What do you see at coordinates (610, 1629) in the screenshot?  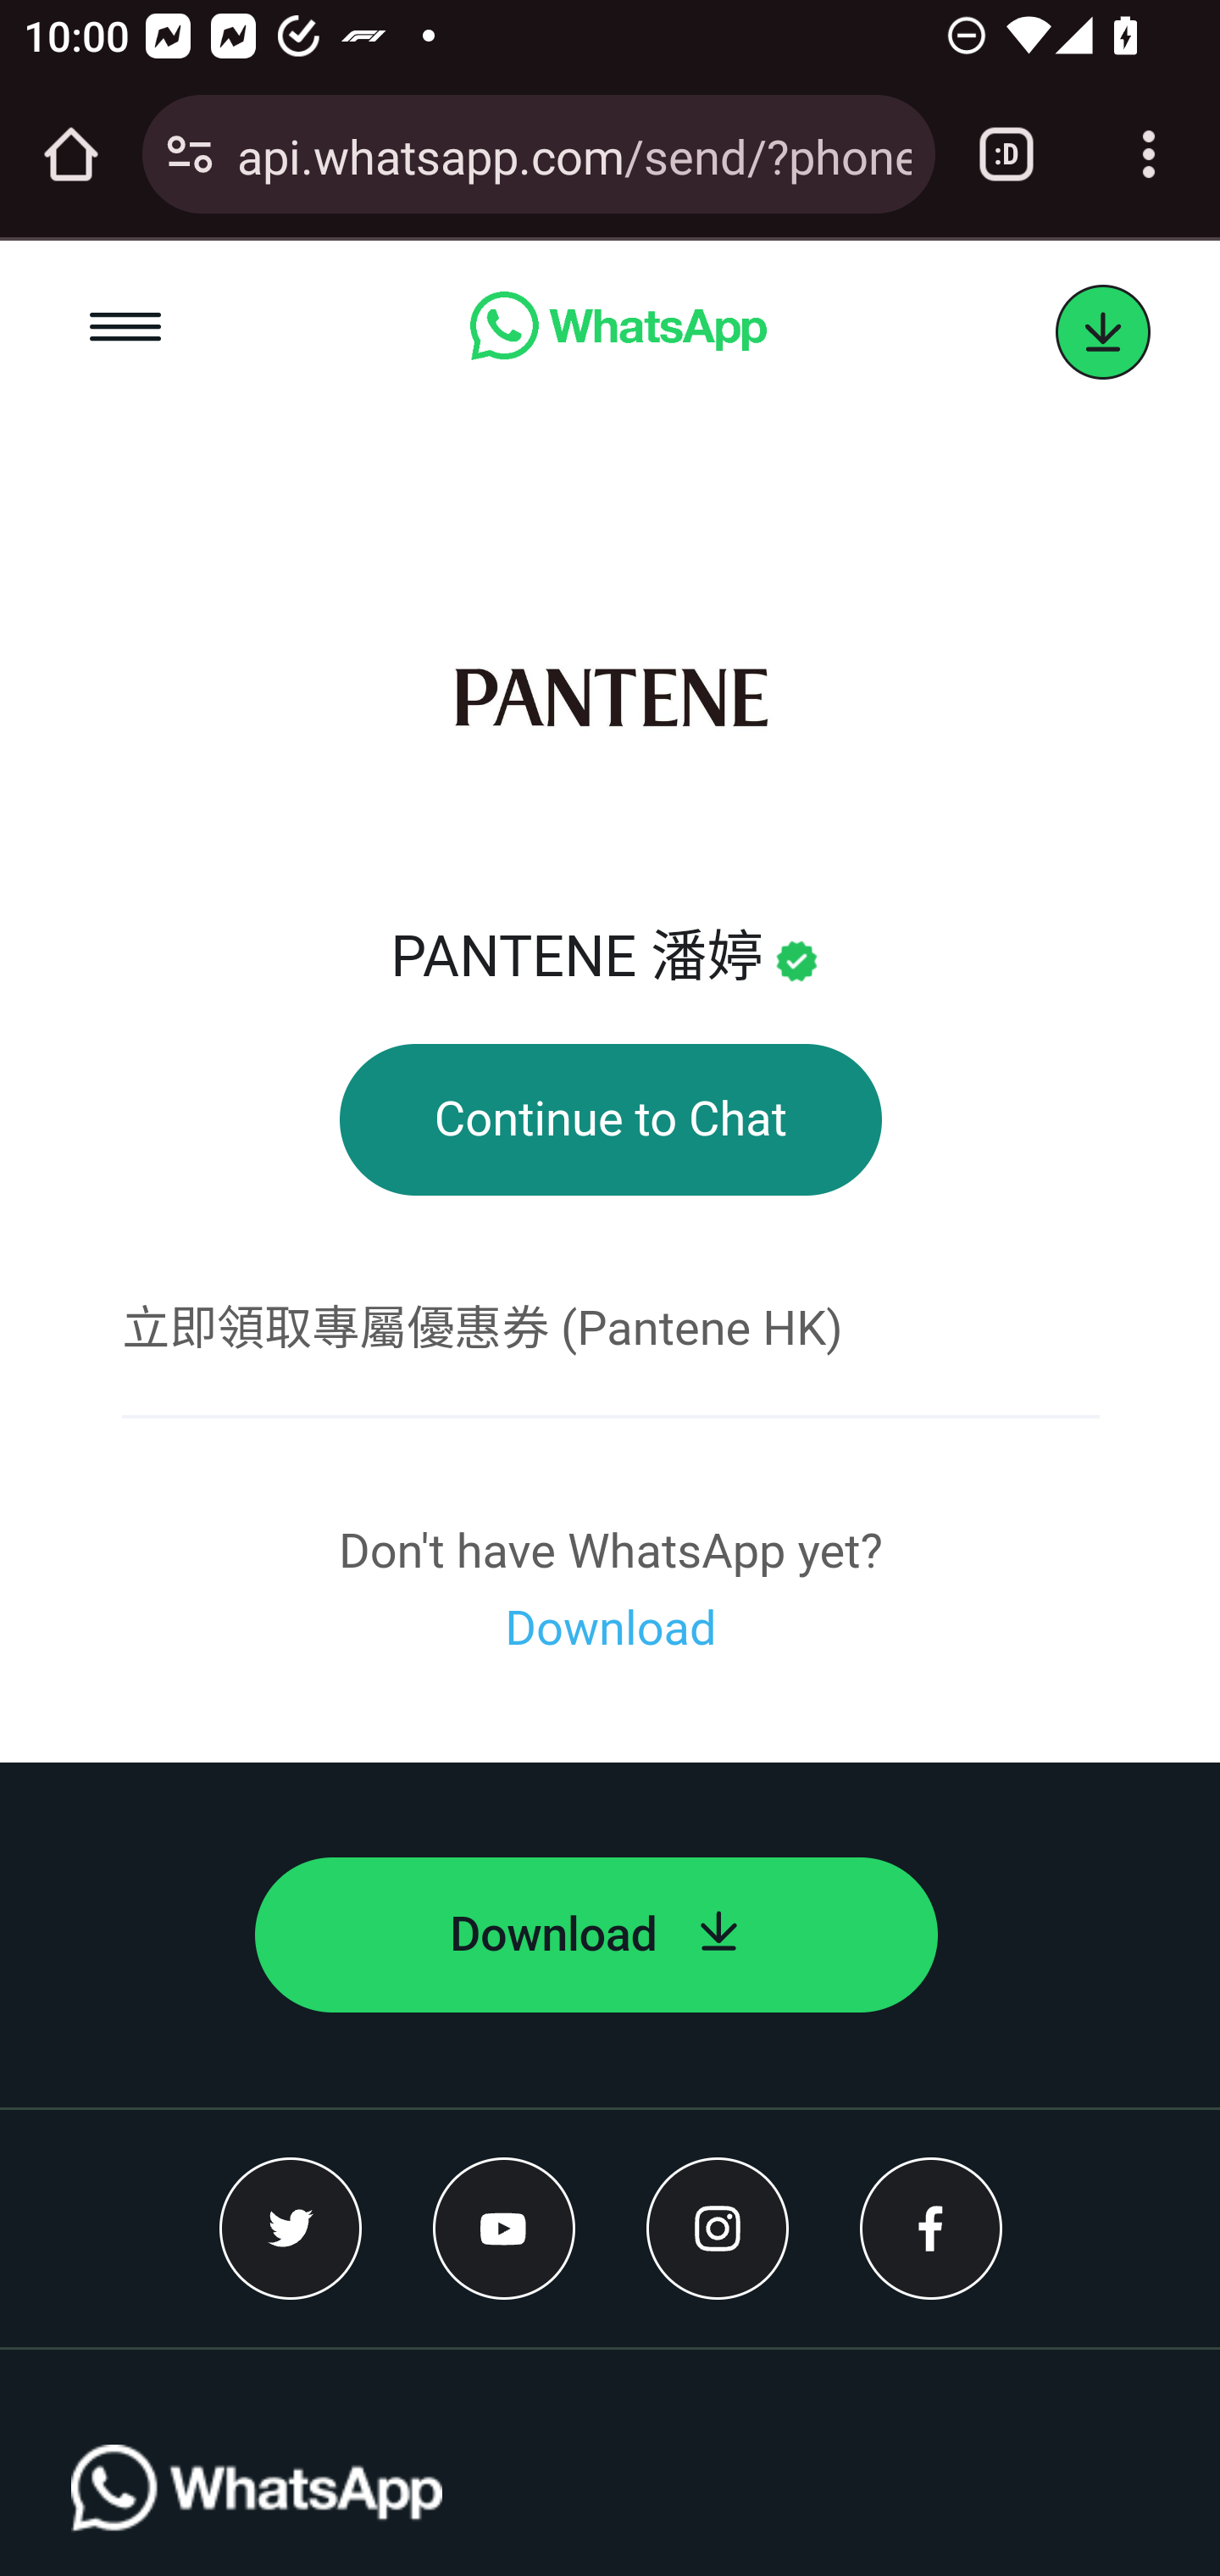 I see `Download Download Download` at bounding box center [610, 1629].